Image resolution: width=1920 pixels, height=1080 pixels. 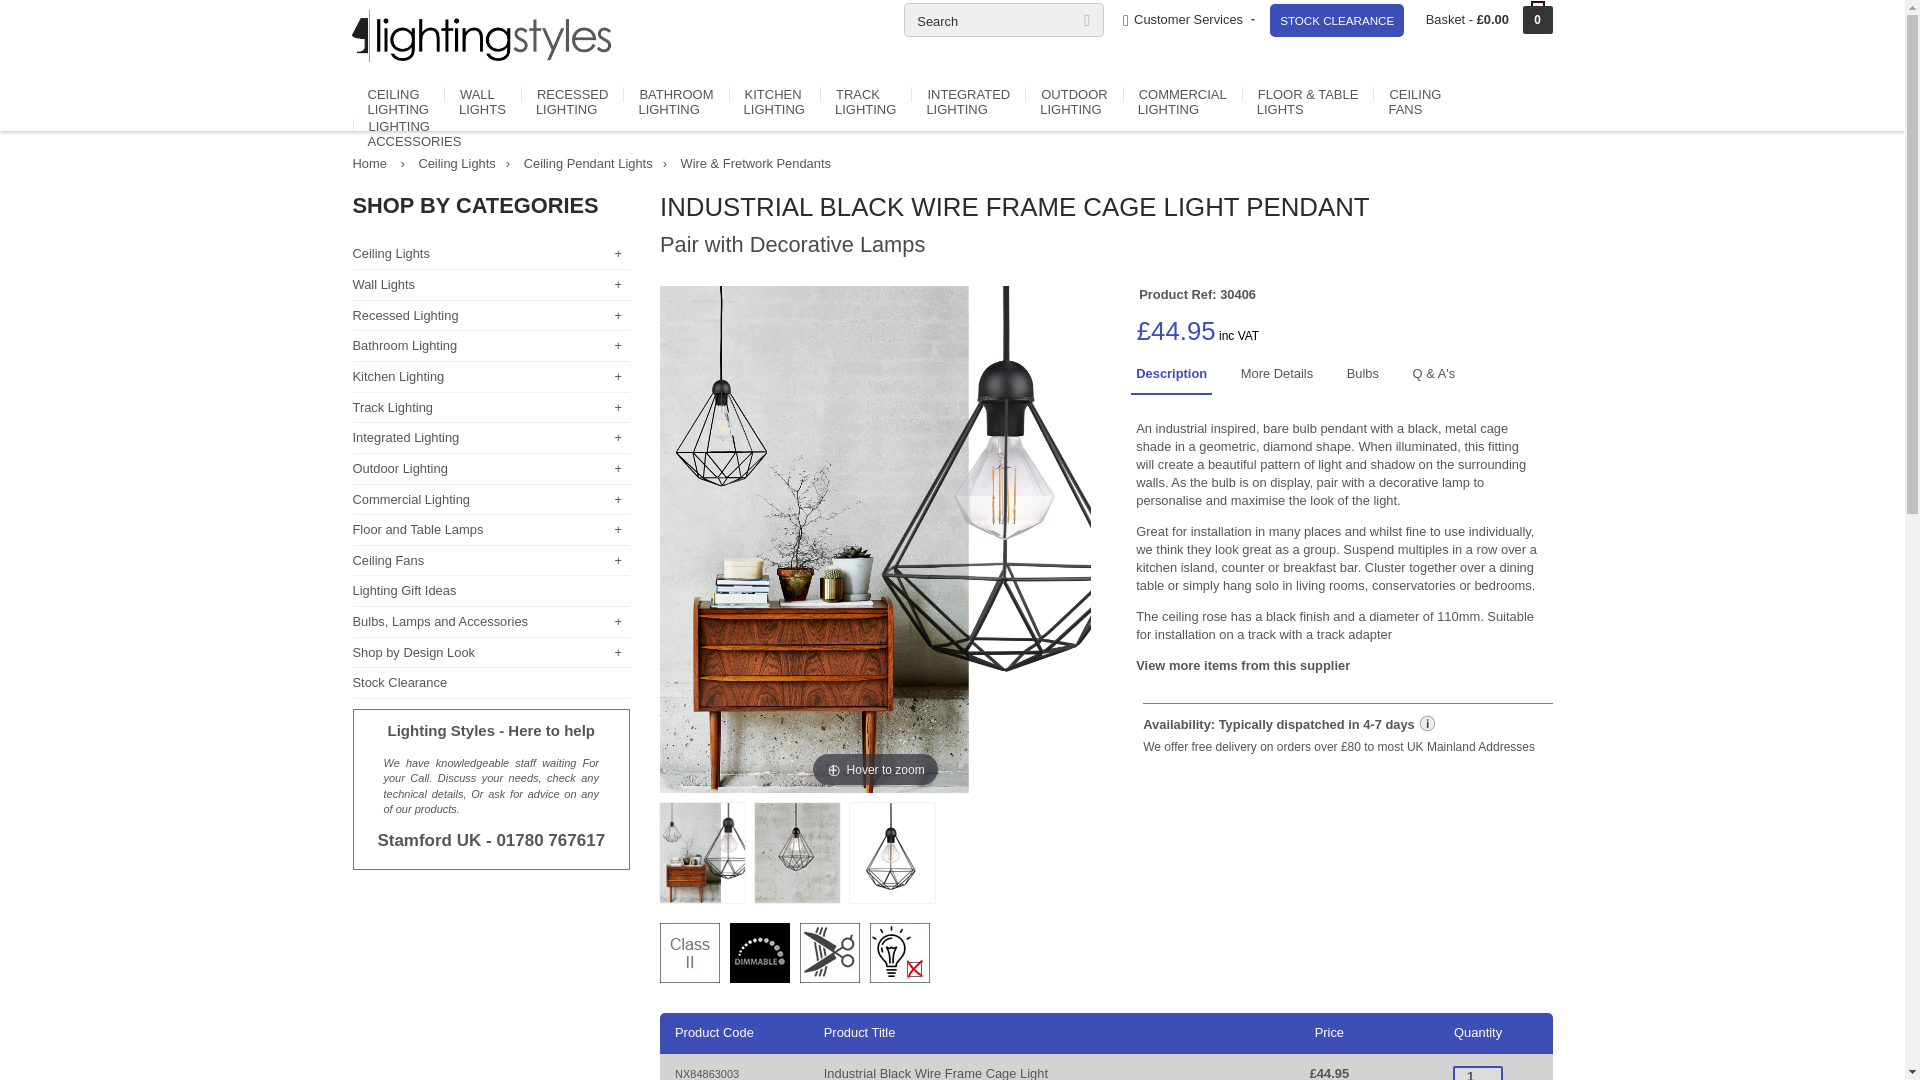 What do you see at coordinates (1336, 20) in the screenshot?
I see `Black Friday` at bounding box center [1336, 20].